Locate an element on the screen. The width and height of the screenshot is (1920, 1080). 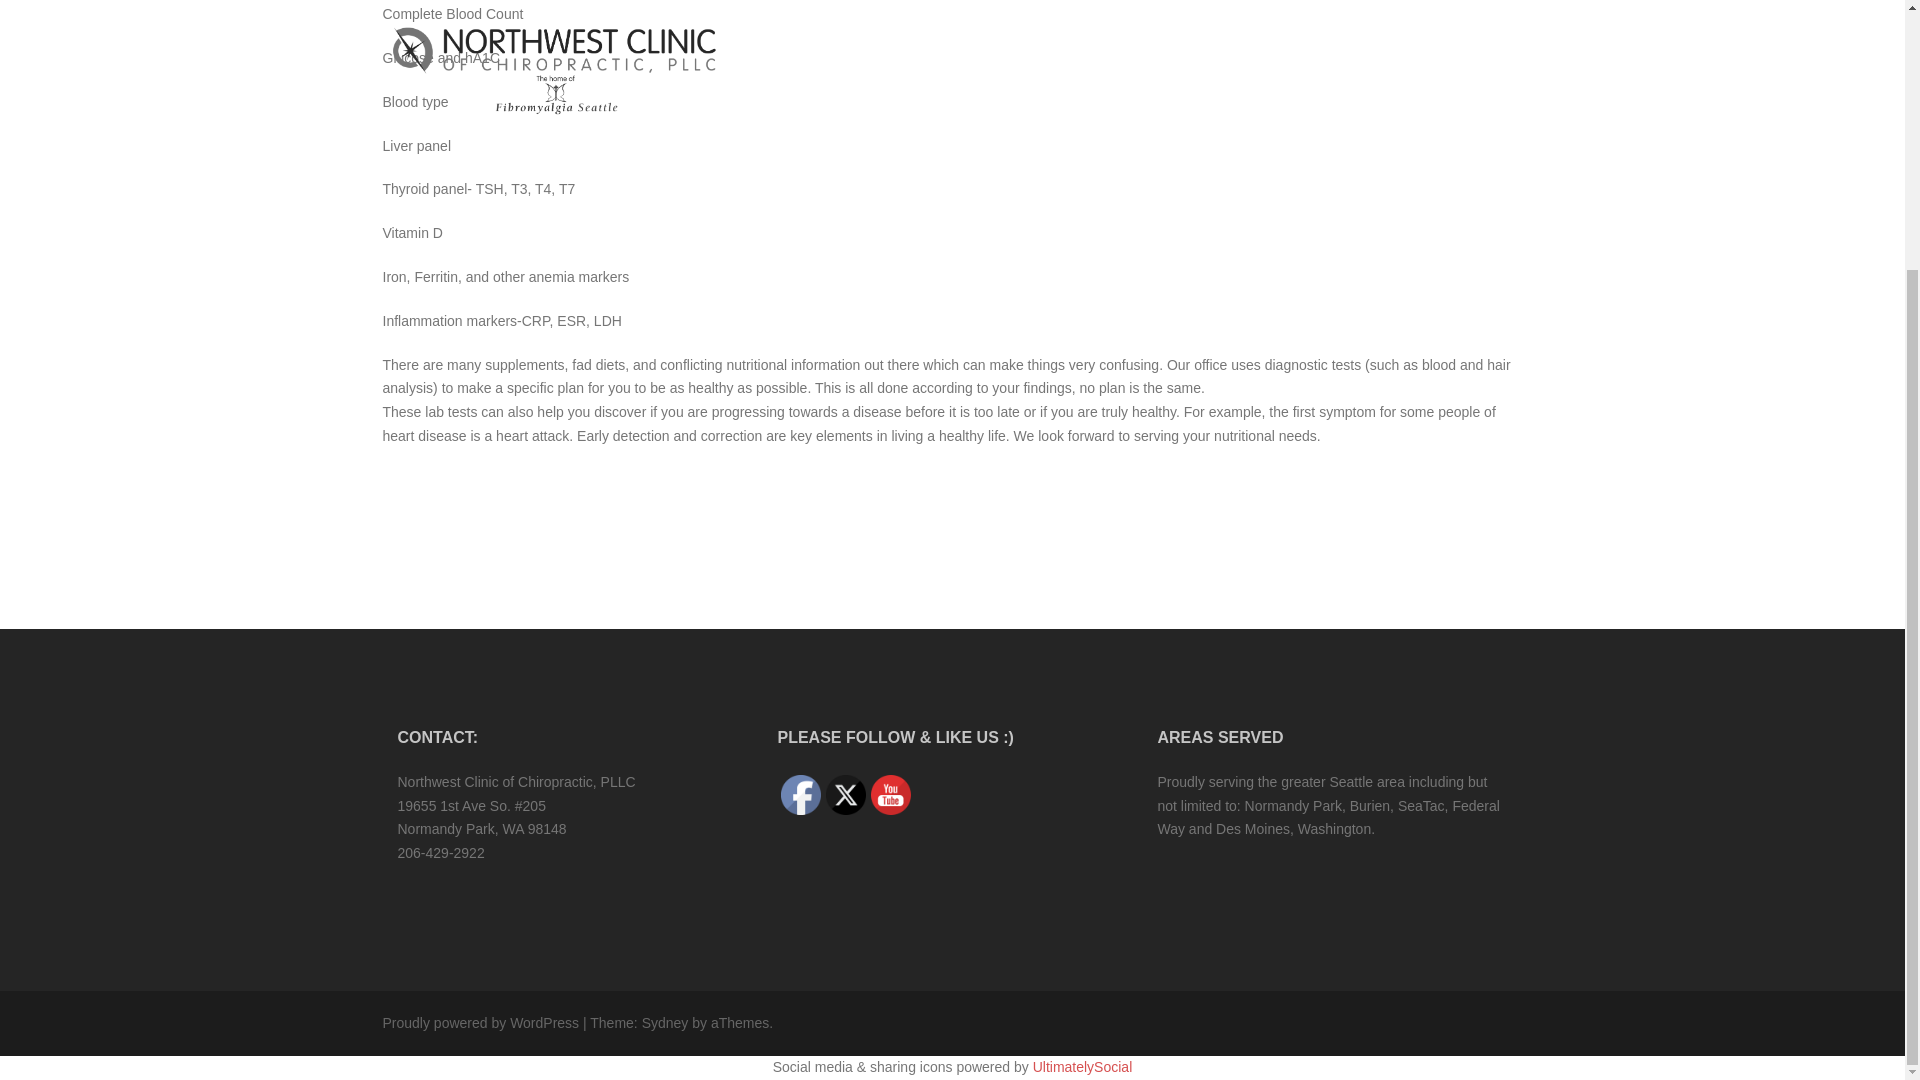
Twitter is located at coordinates (845, 795).